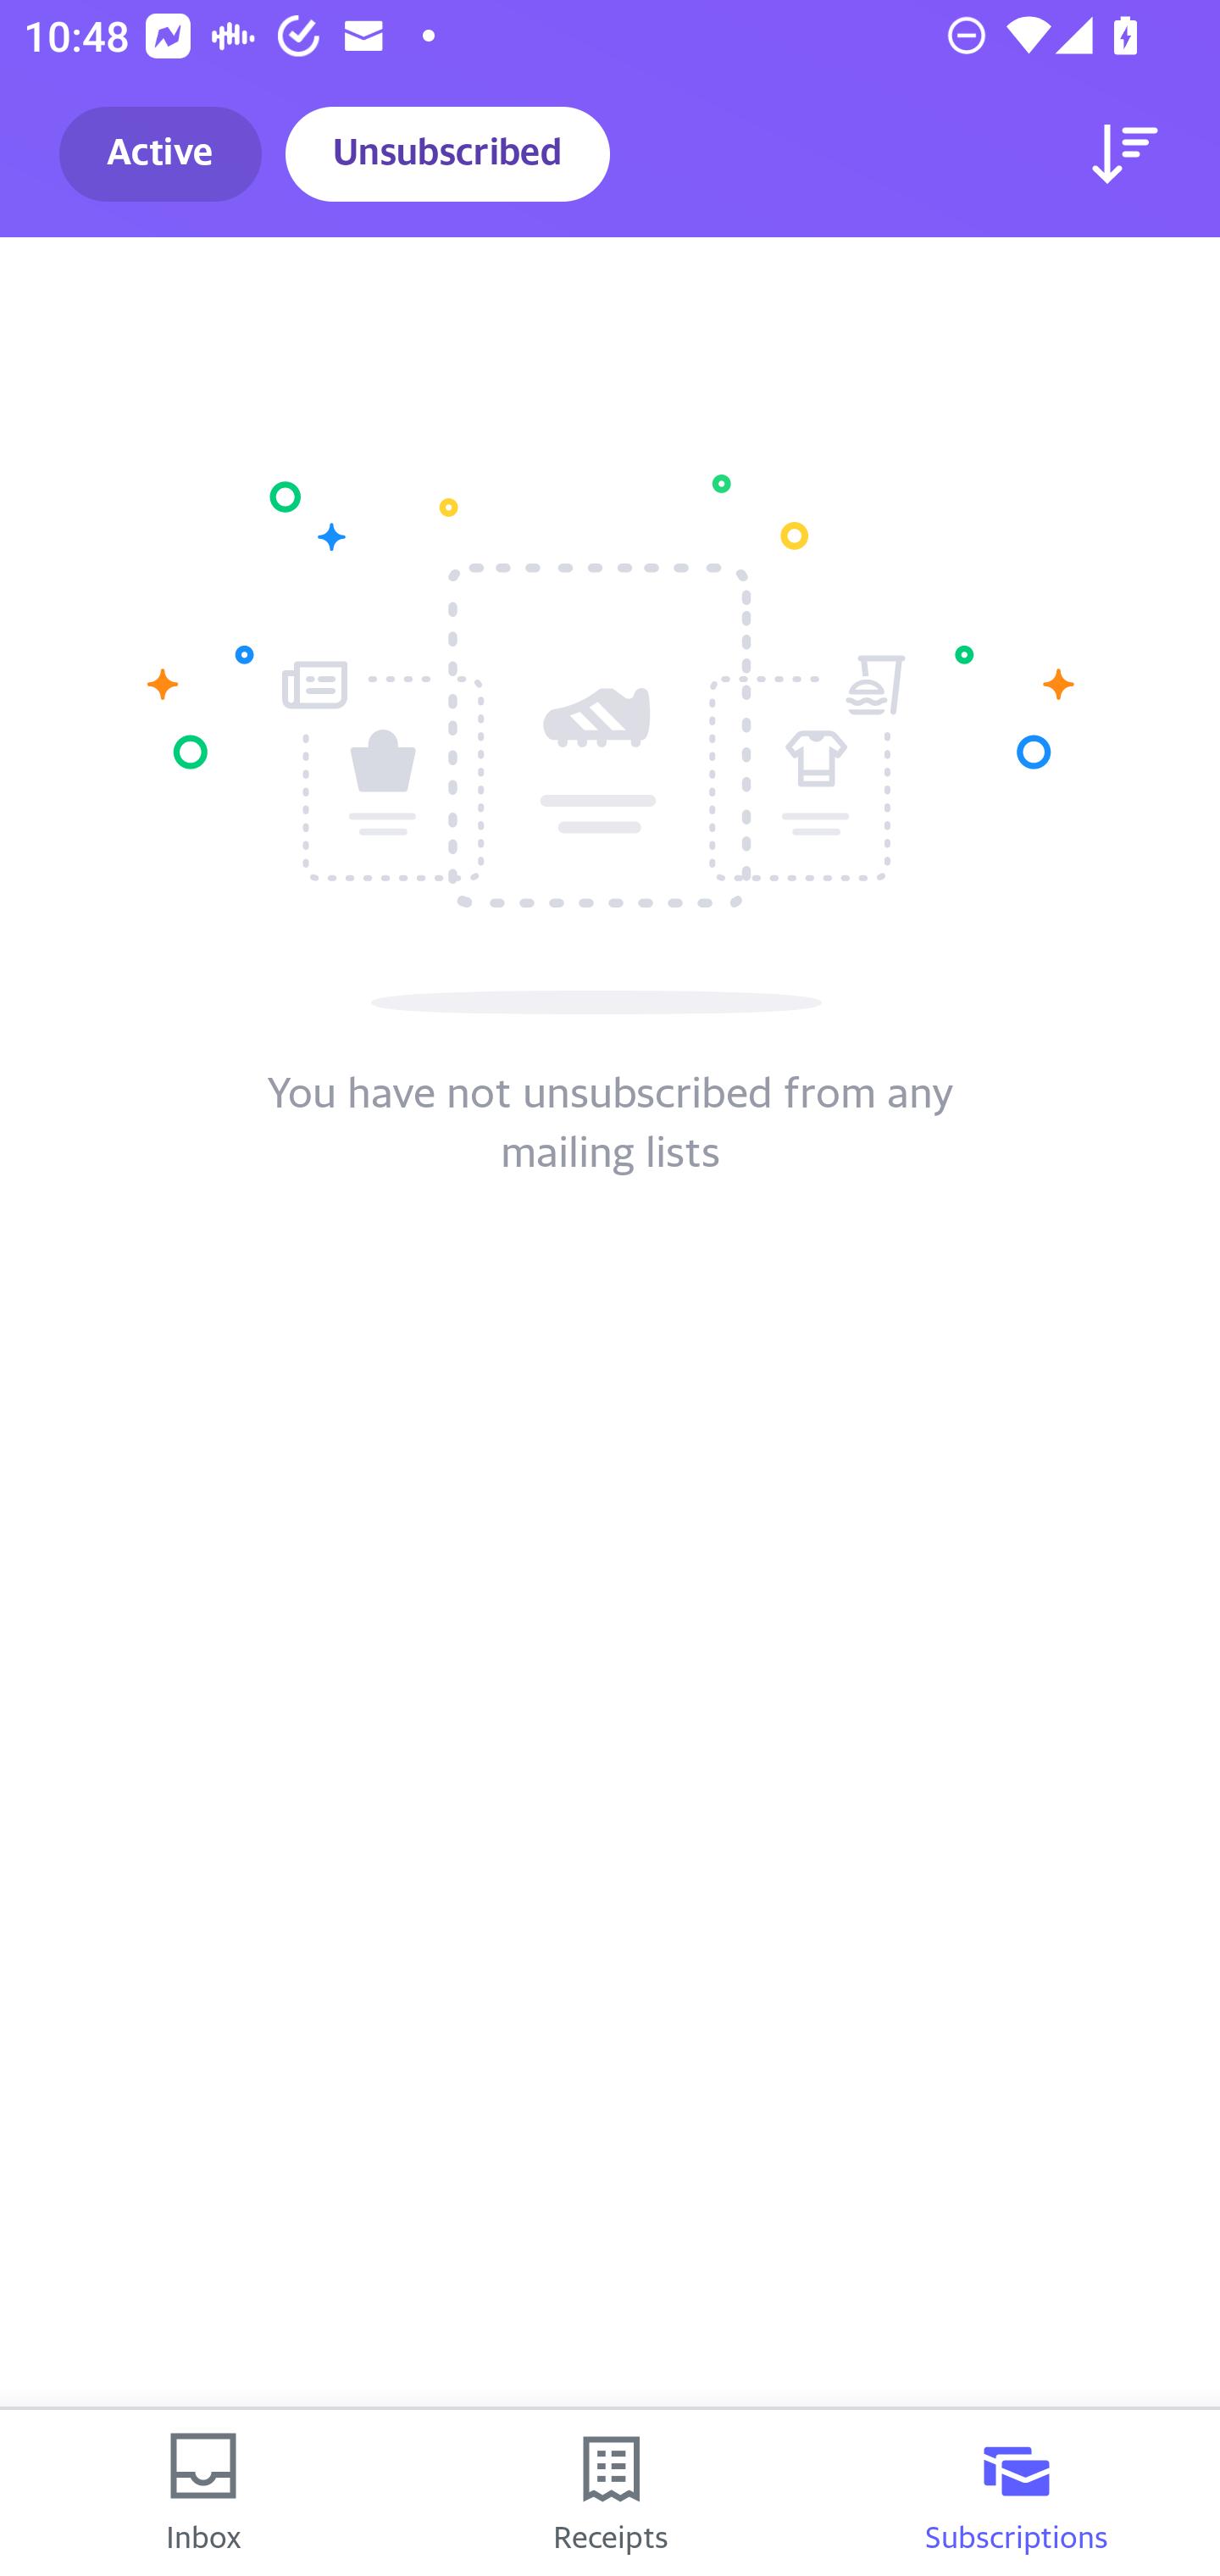 This screenshot has height=2576, width=1220. What do you see at coordinates (610, 2493) in the screenshot?
I see `Receipts` at bounding box center [610, 2493].